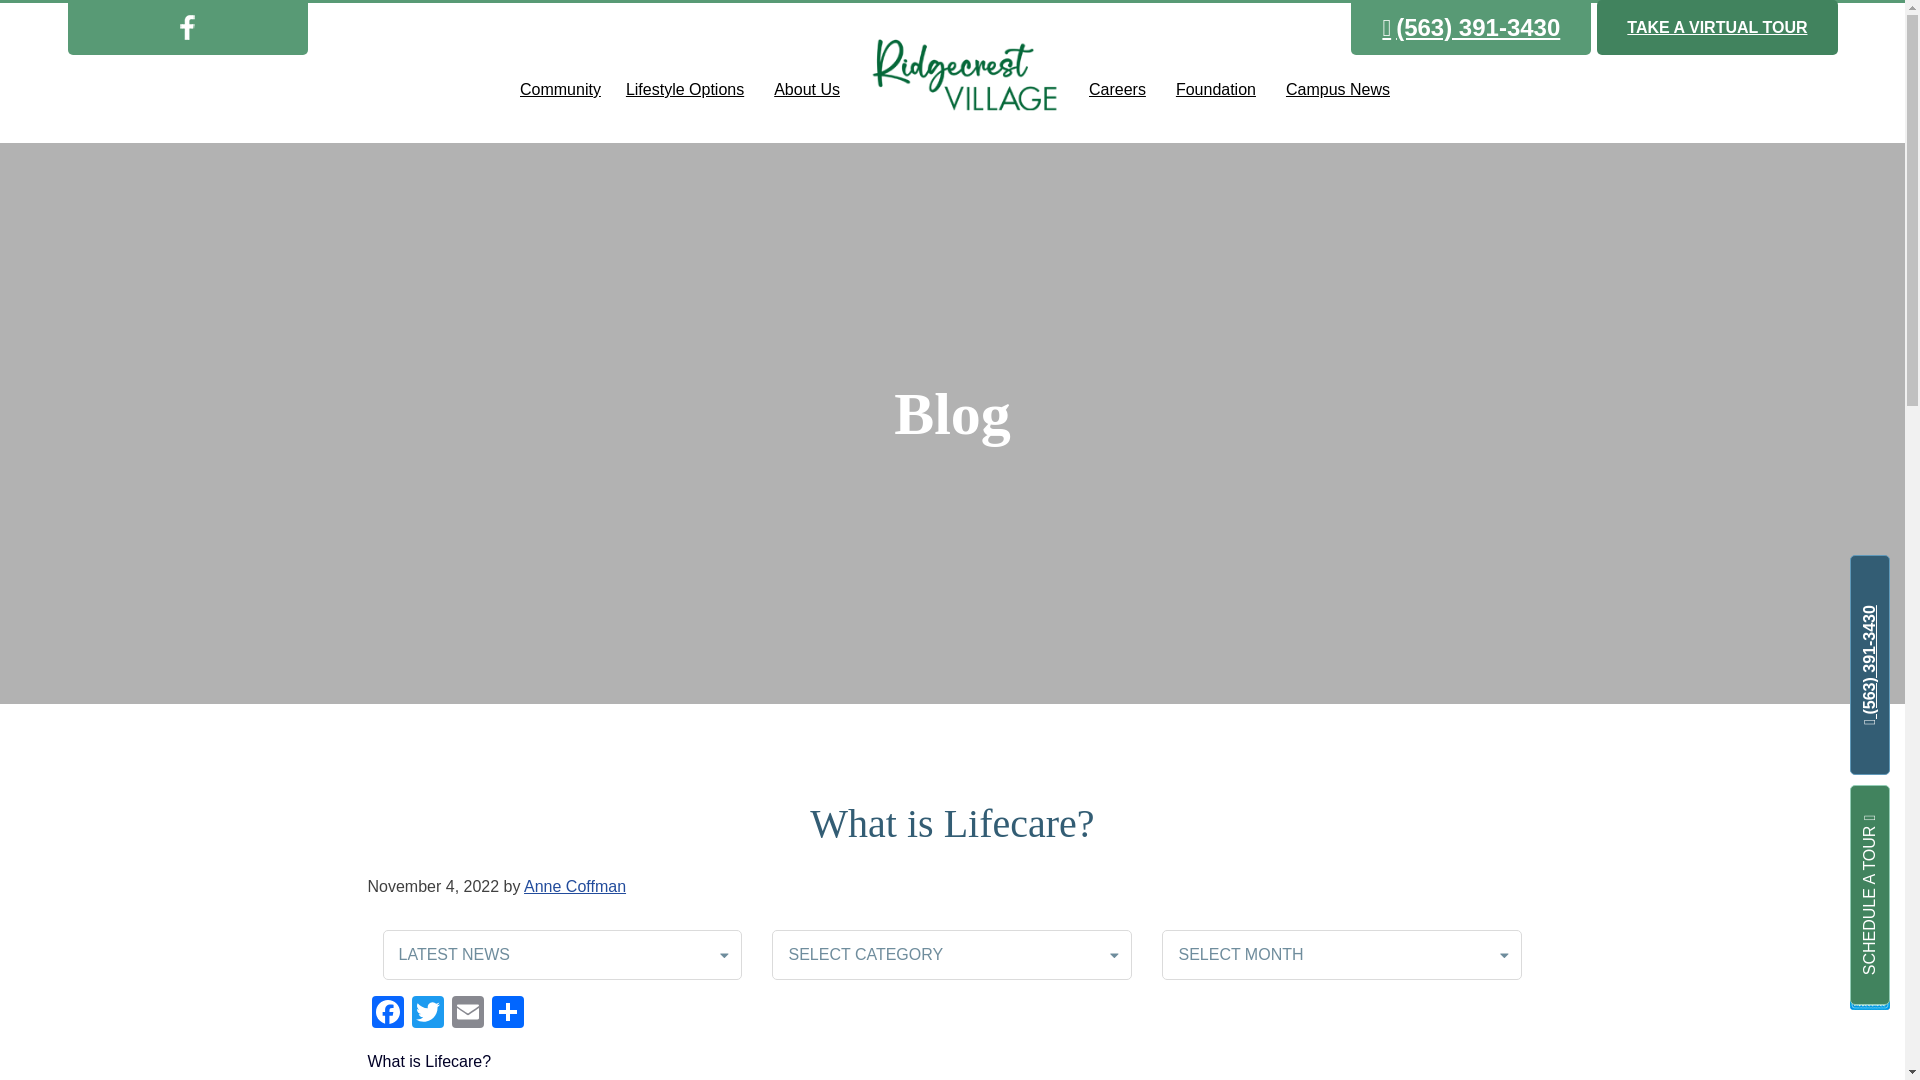 Image resolution: width=1920 pixels, height=1080 pixels. I want to click on Facebook, so click(388, 1014).